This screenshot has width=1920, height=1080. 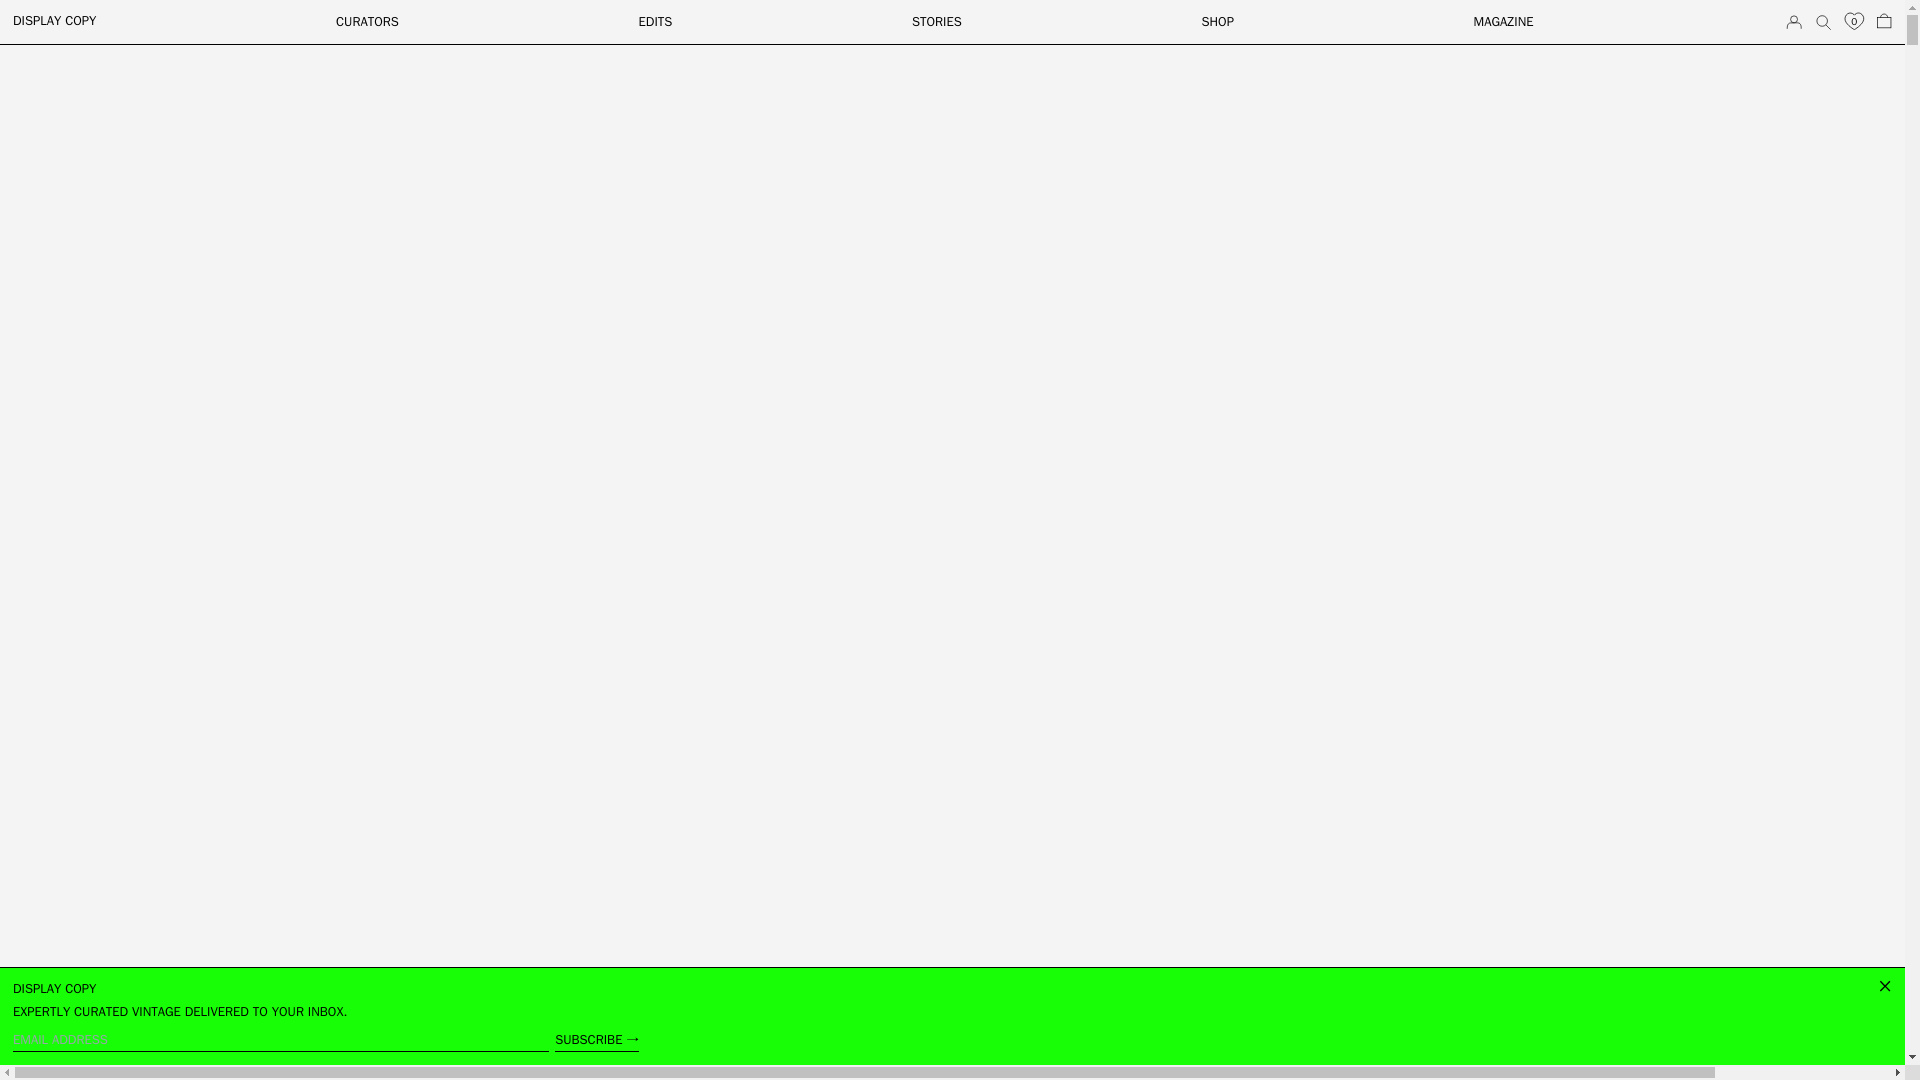 I want to click on DISPLAY COPY, so click(x=54, y=20).